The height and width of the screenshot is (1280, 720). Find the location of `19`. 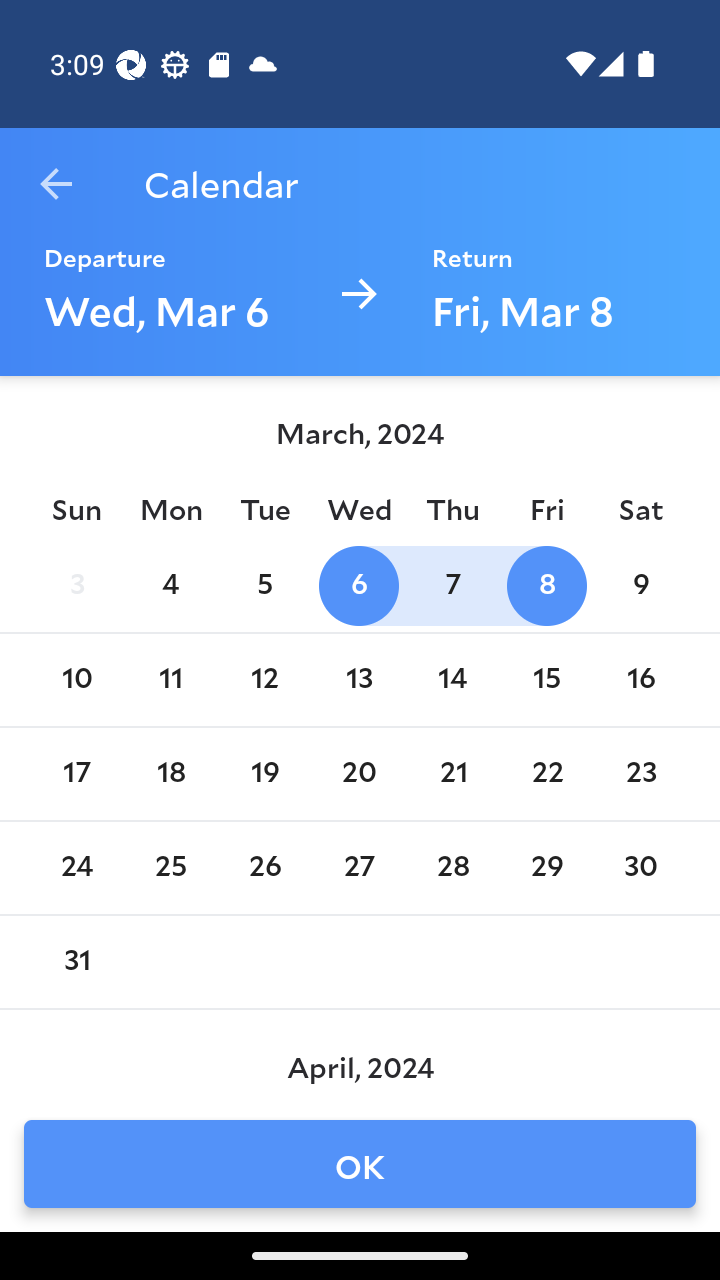

19 is located at coordinates (264, 774).